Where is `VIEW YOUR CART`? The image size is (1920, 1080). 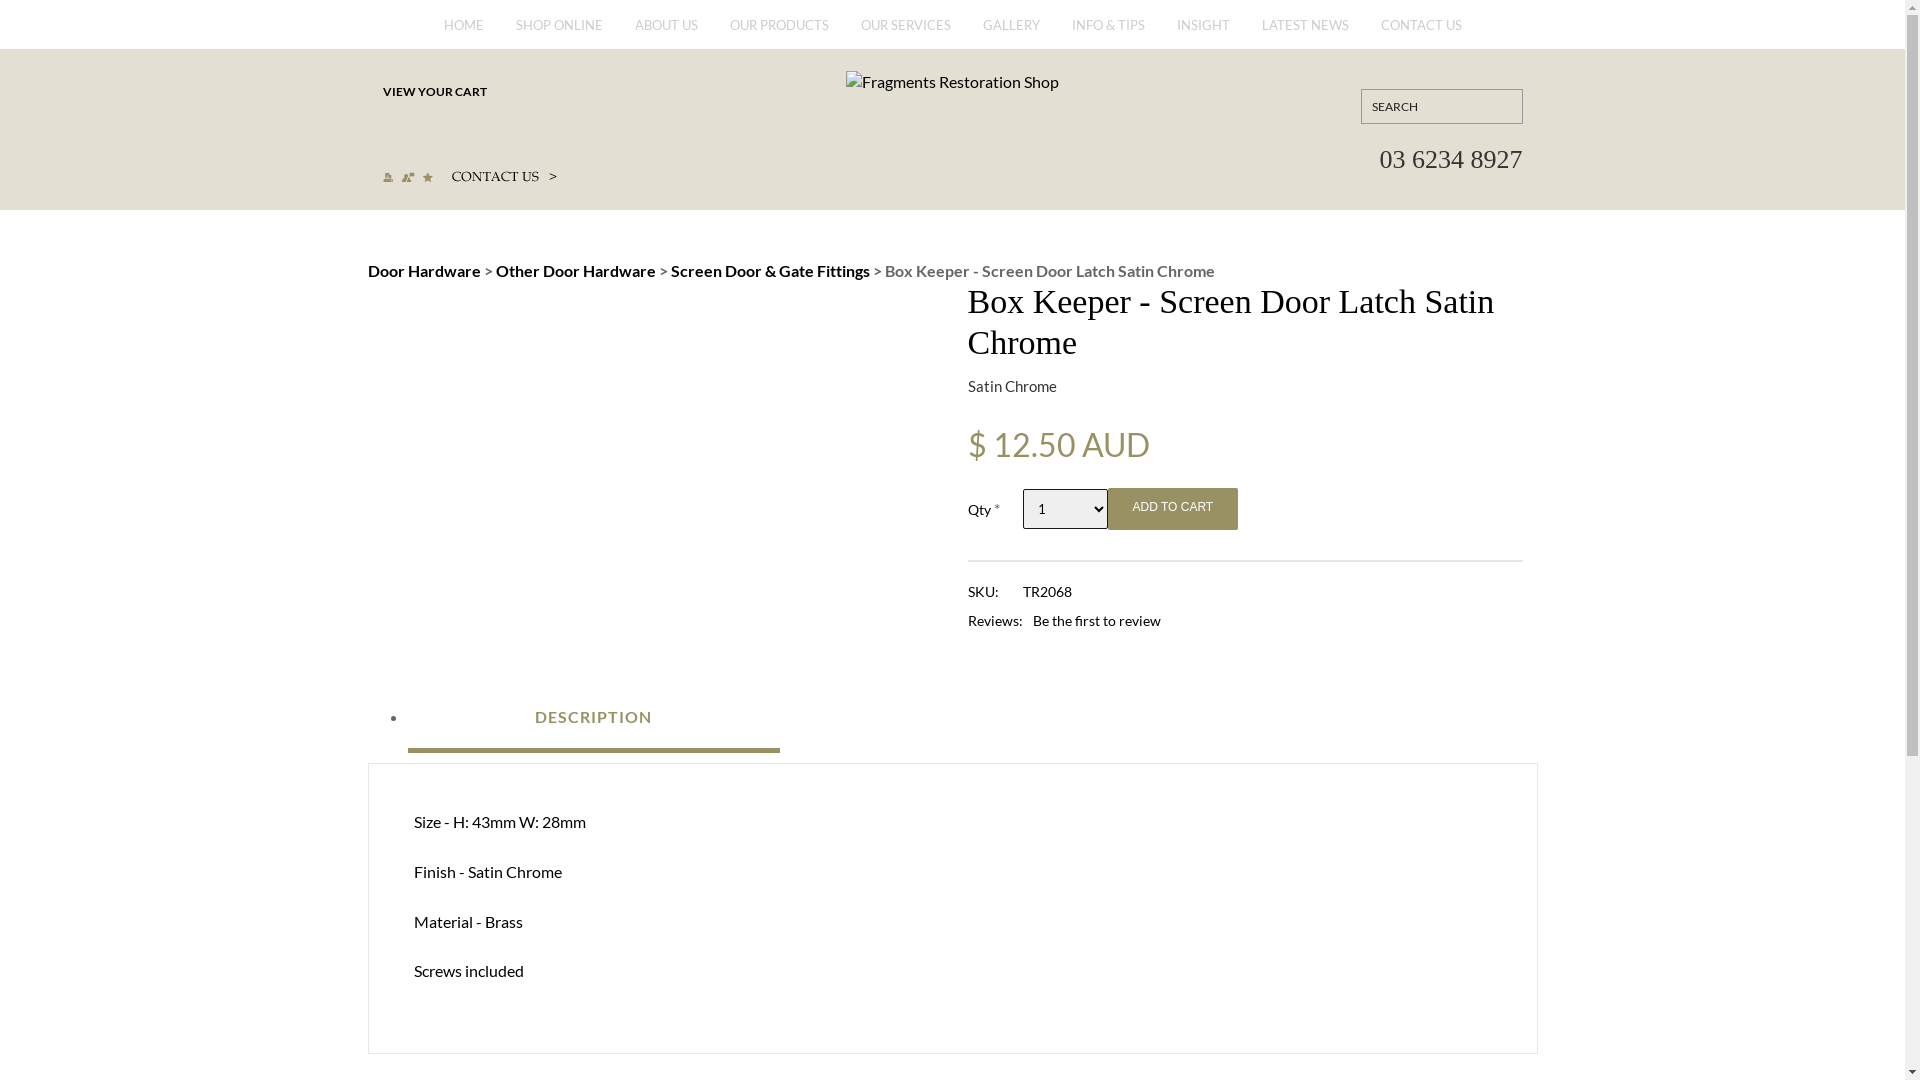
VIEW YOUR CART is located at coordinates (497, 92).